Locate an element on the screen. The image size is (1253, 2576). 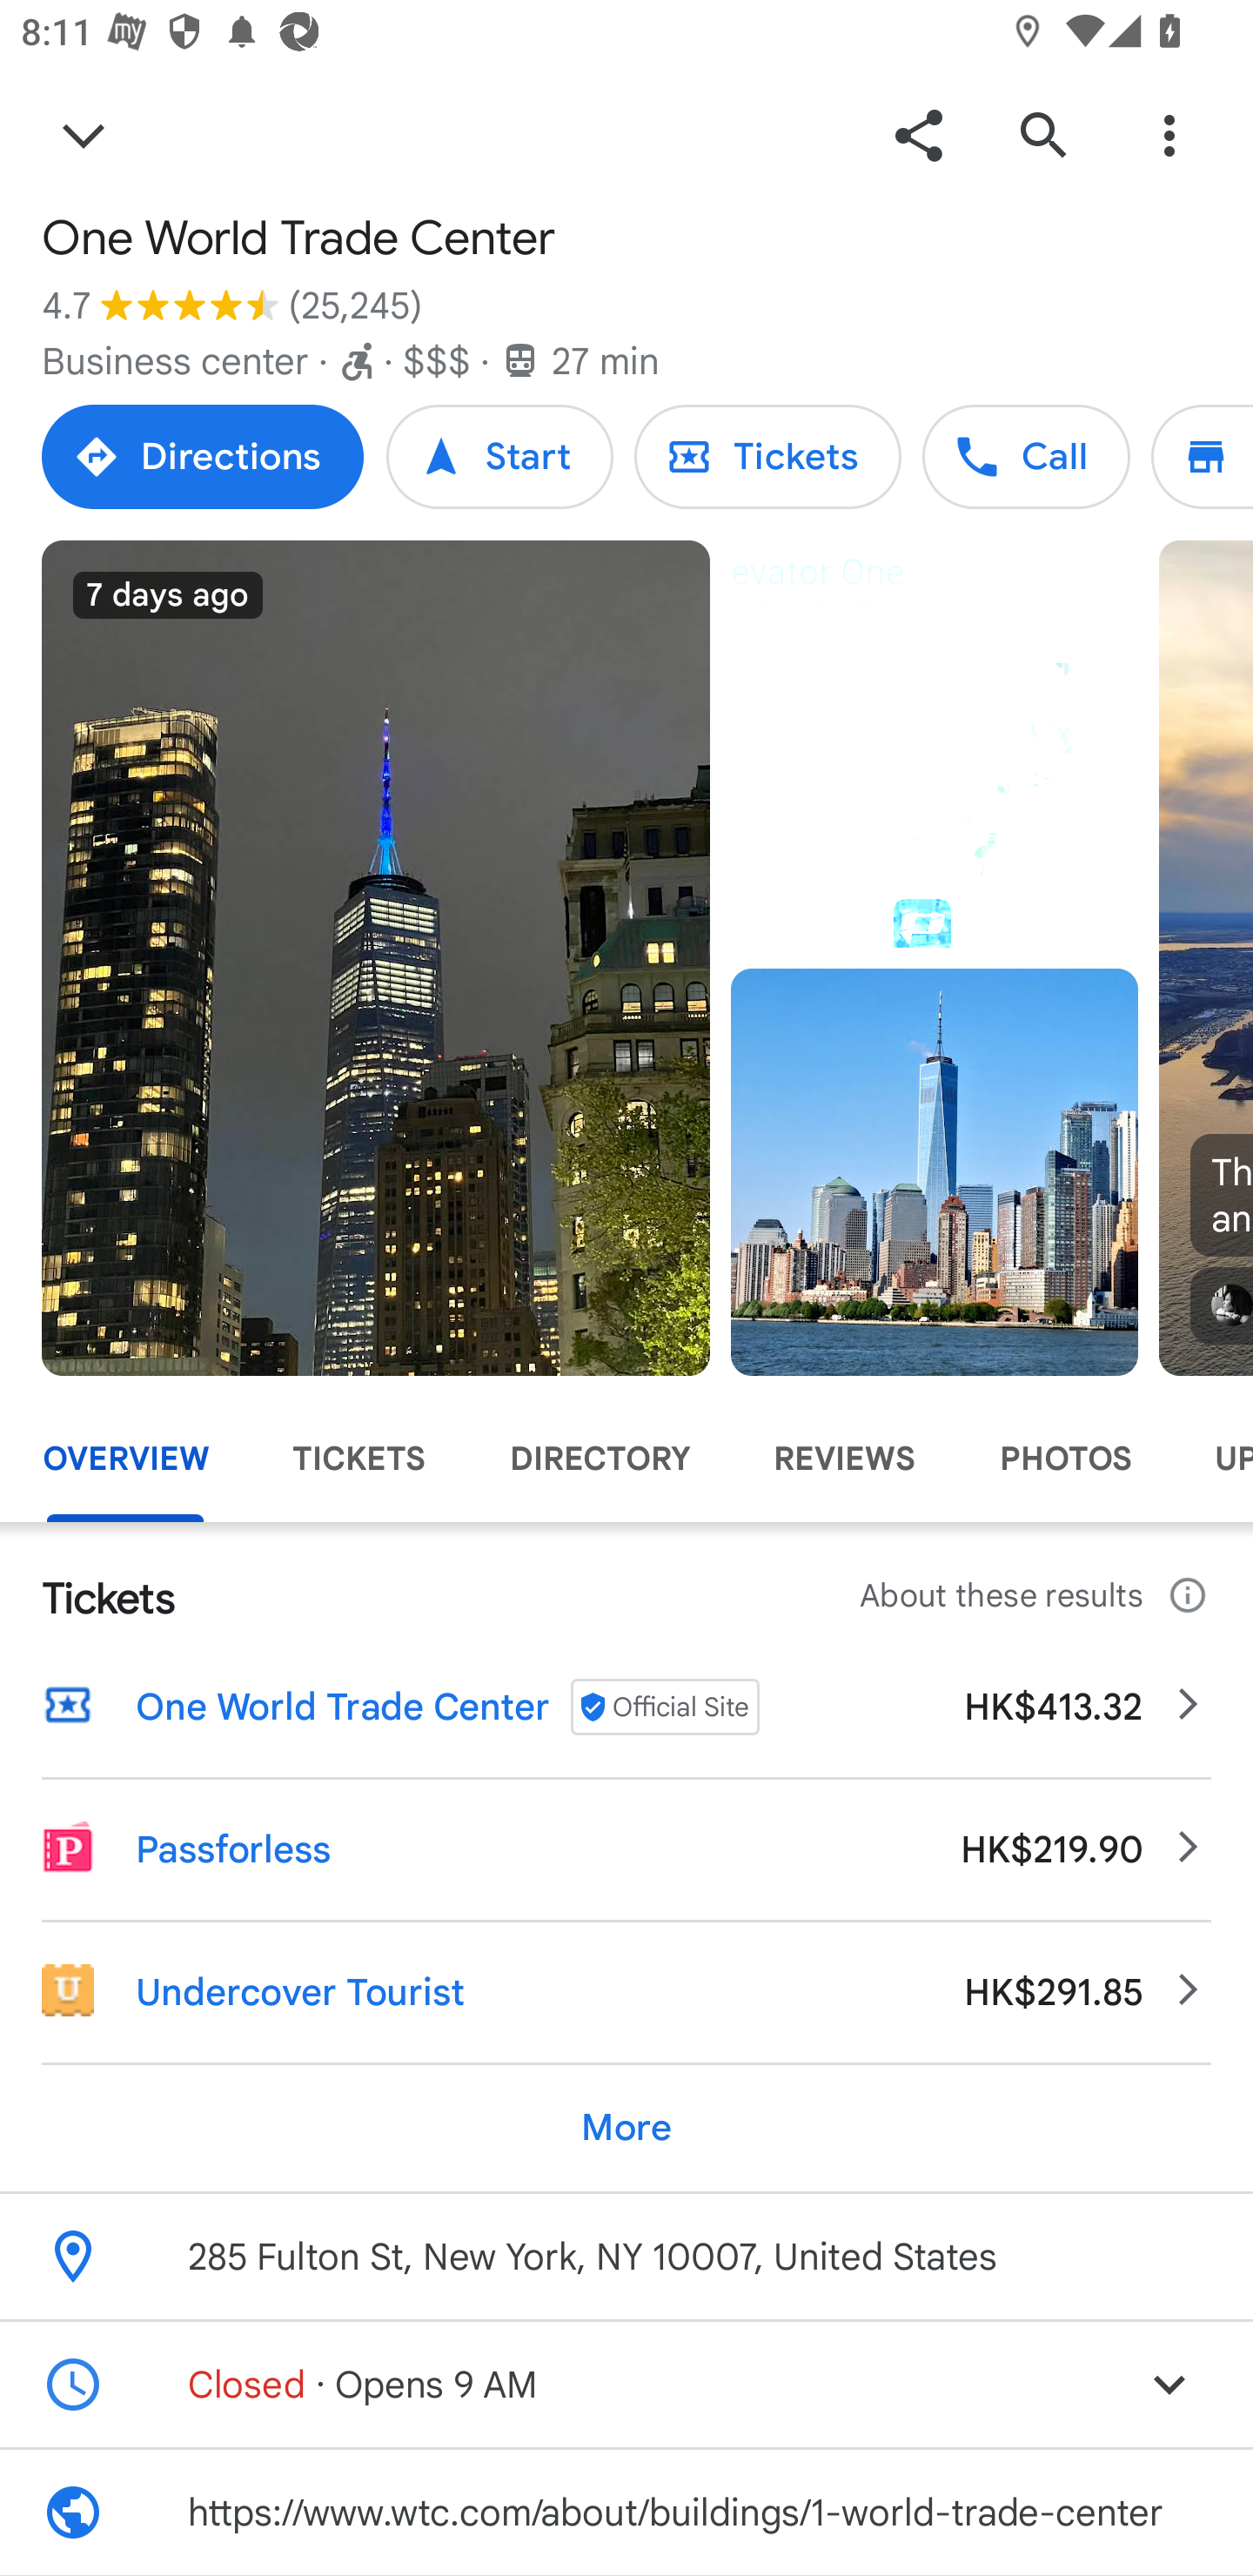
Search is located at coordinates (1043, 134).